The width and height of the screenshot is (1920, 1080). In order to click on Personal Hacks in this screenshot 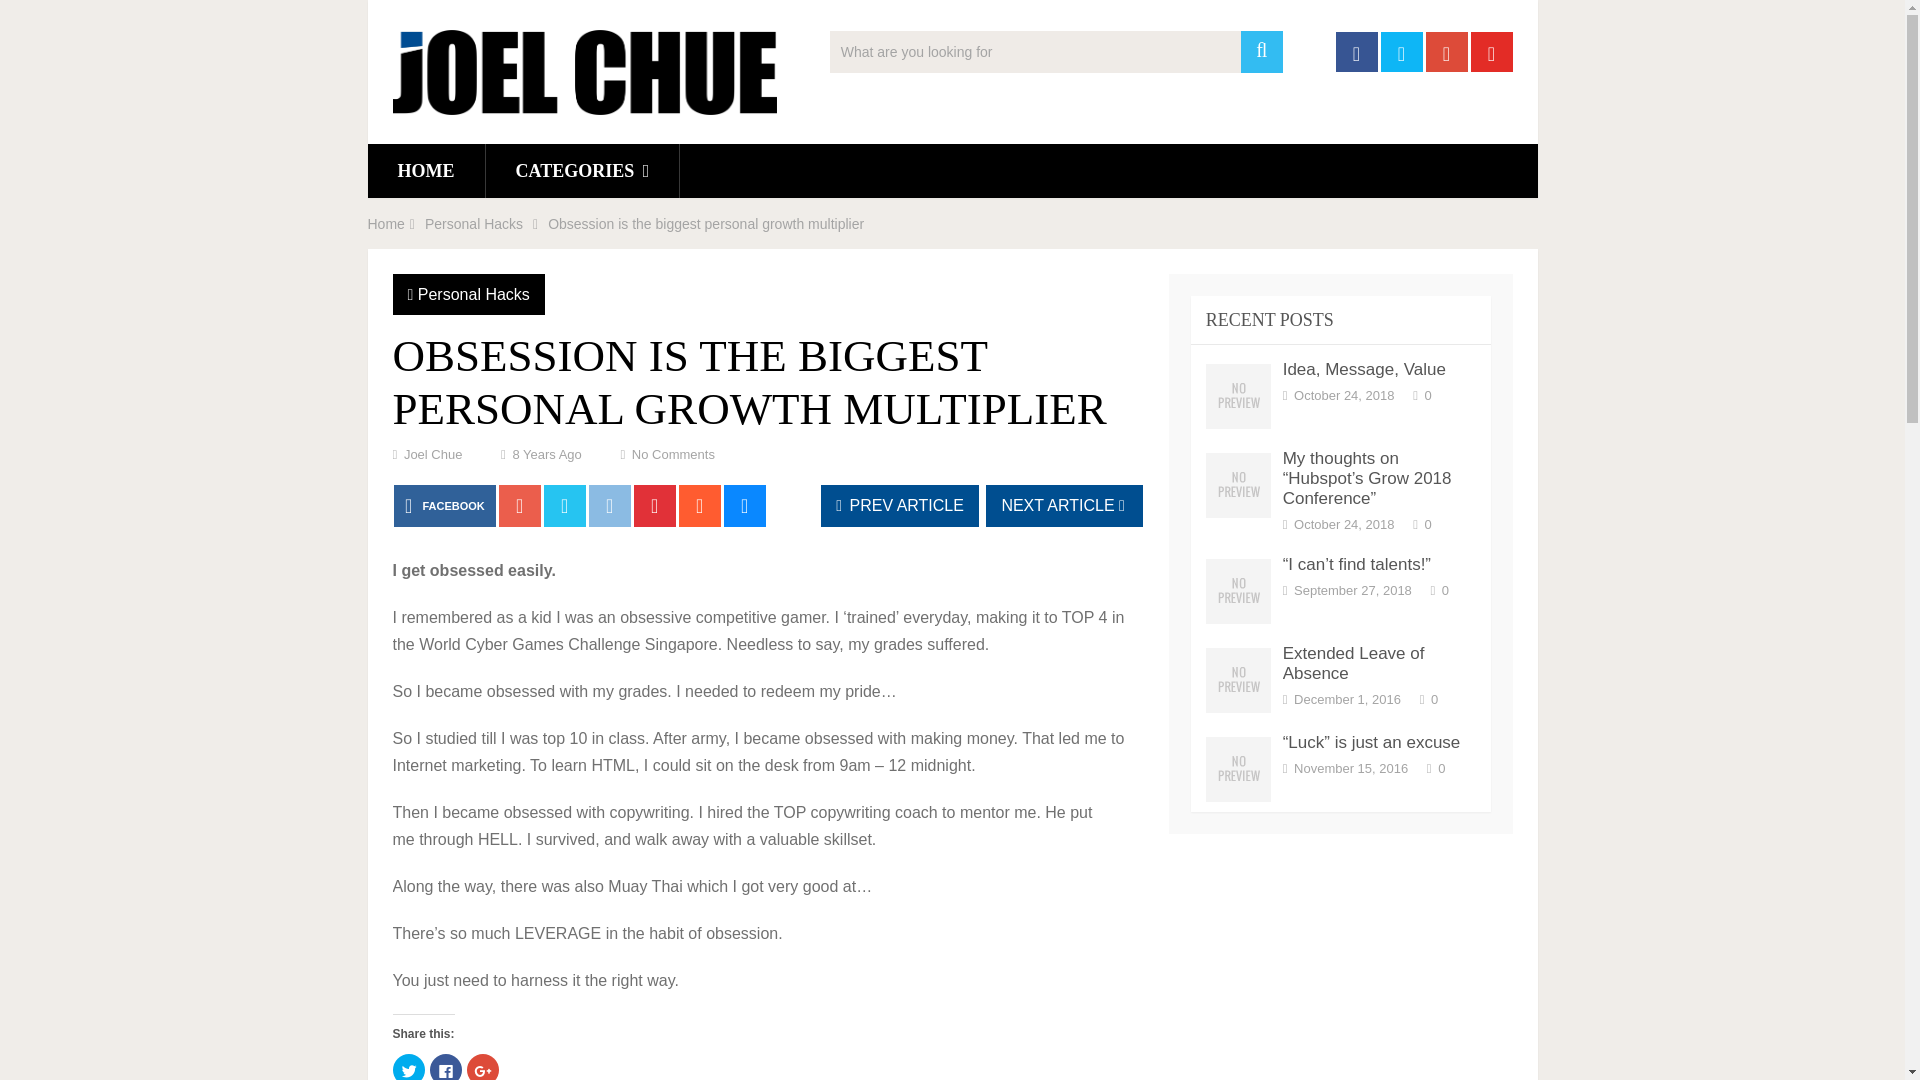, I will do `click(473, 224)`.